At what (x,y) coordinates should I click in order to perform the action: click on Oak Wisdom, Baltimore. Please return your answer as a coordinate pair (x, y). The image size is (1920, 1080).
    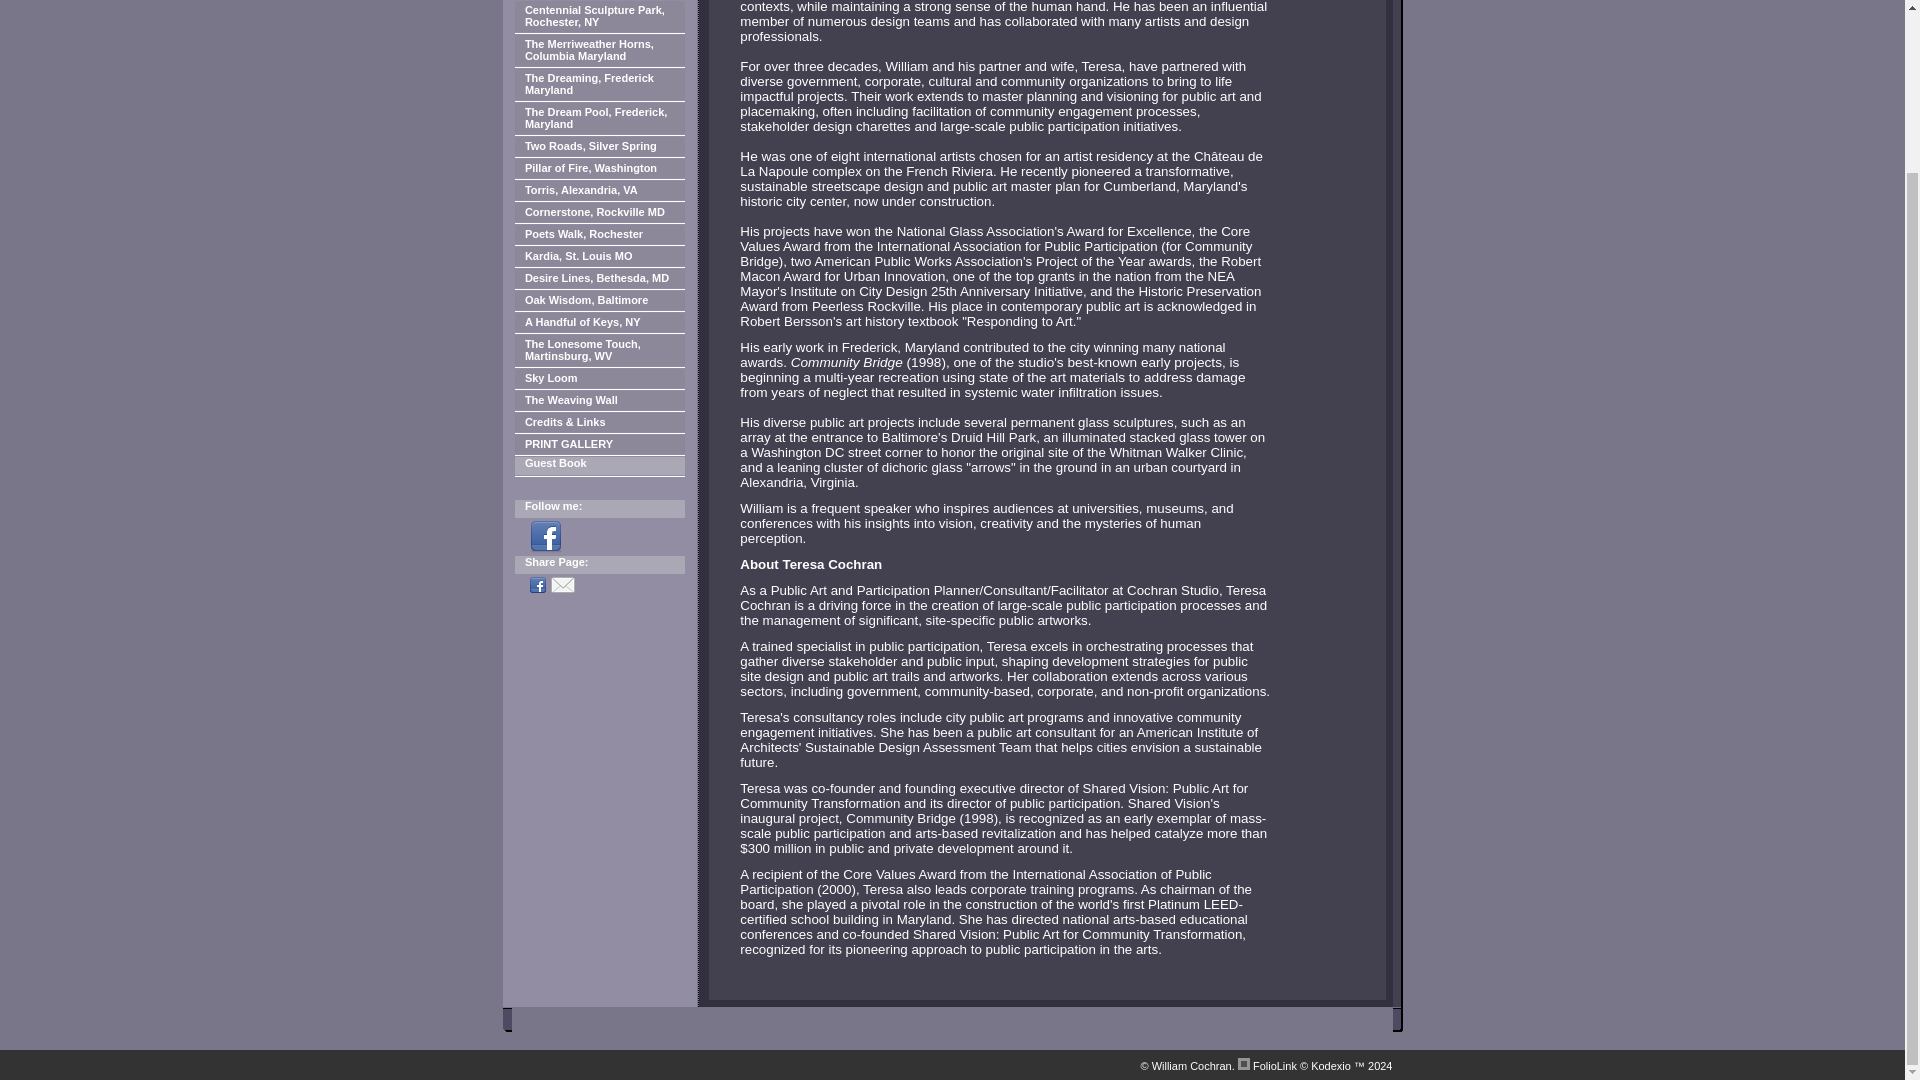
    Looking at the image, I should click on (600, 300).